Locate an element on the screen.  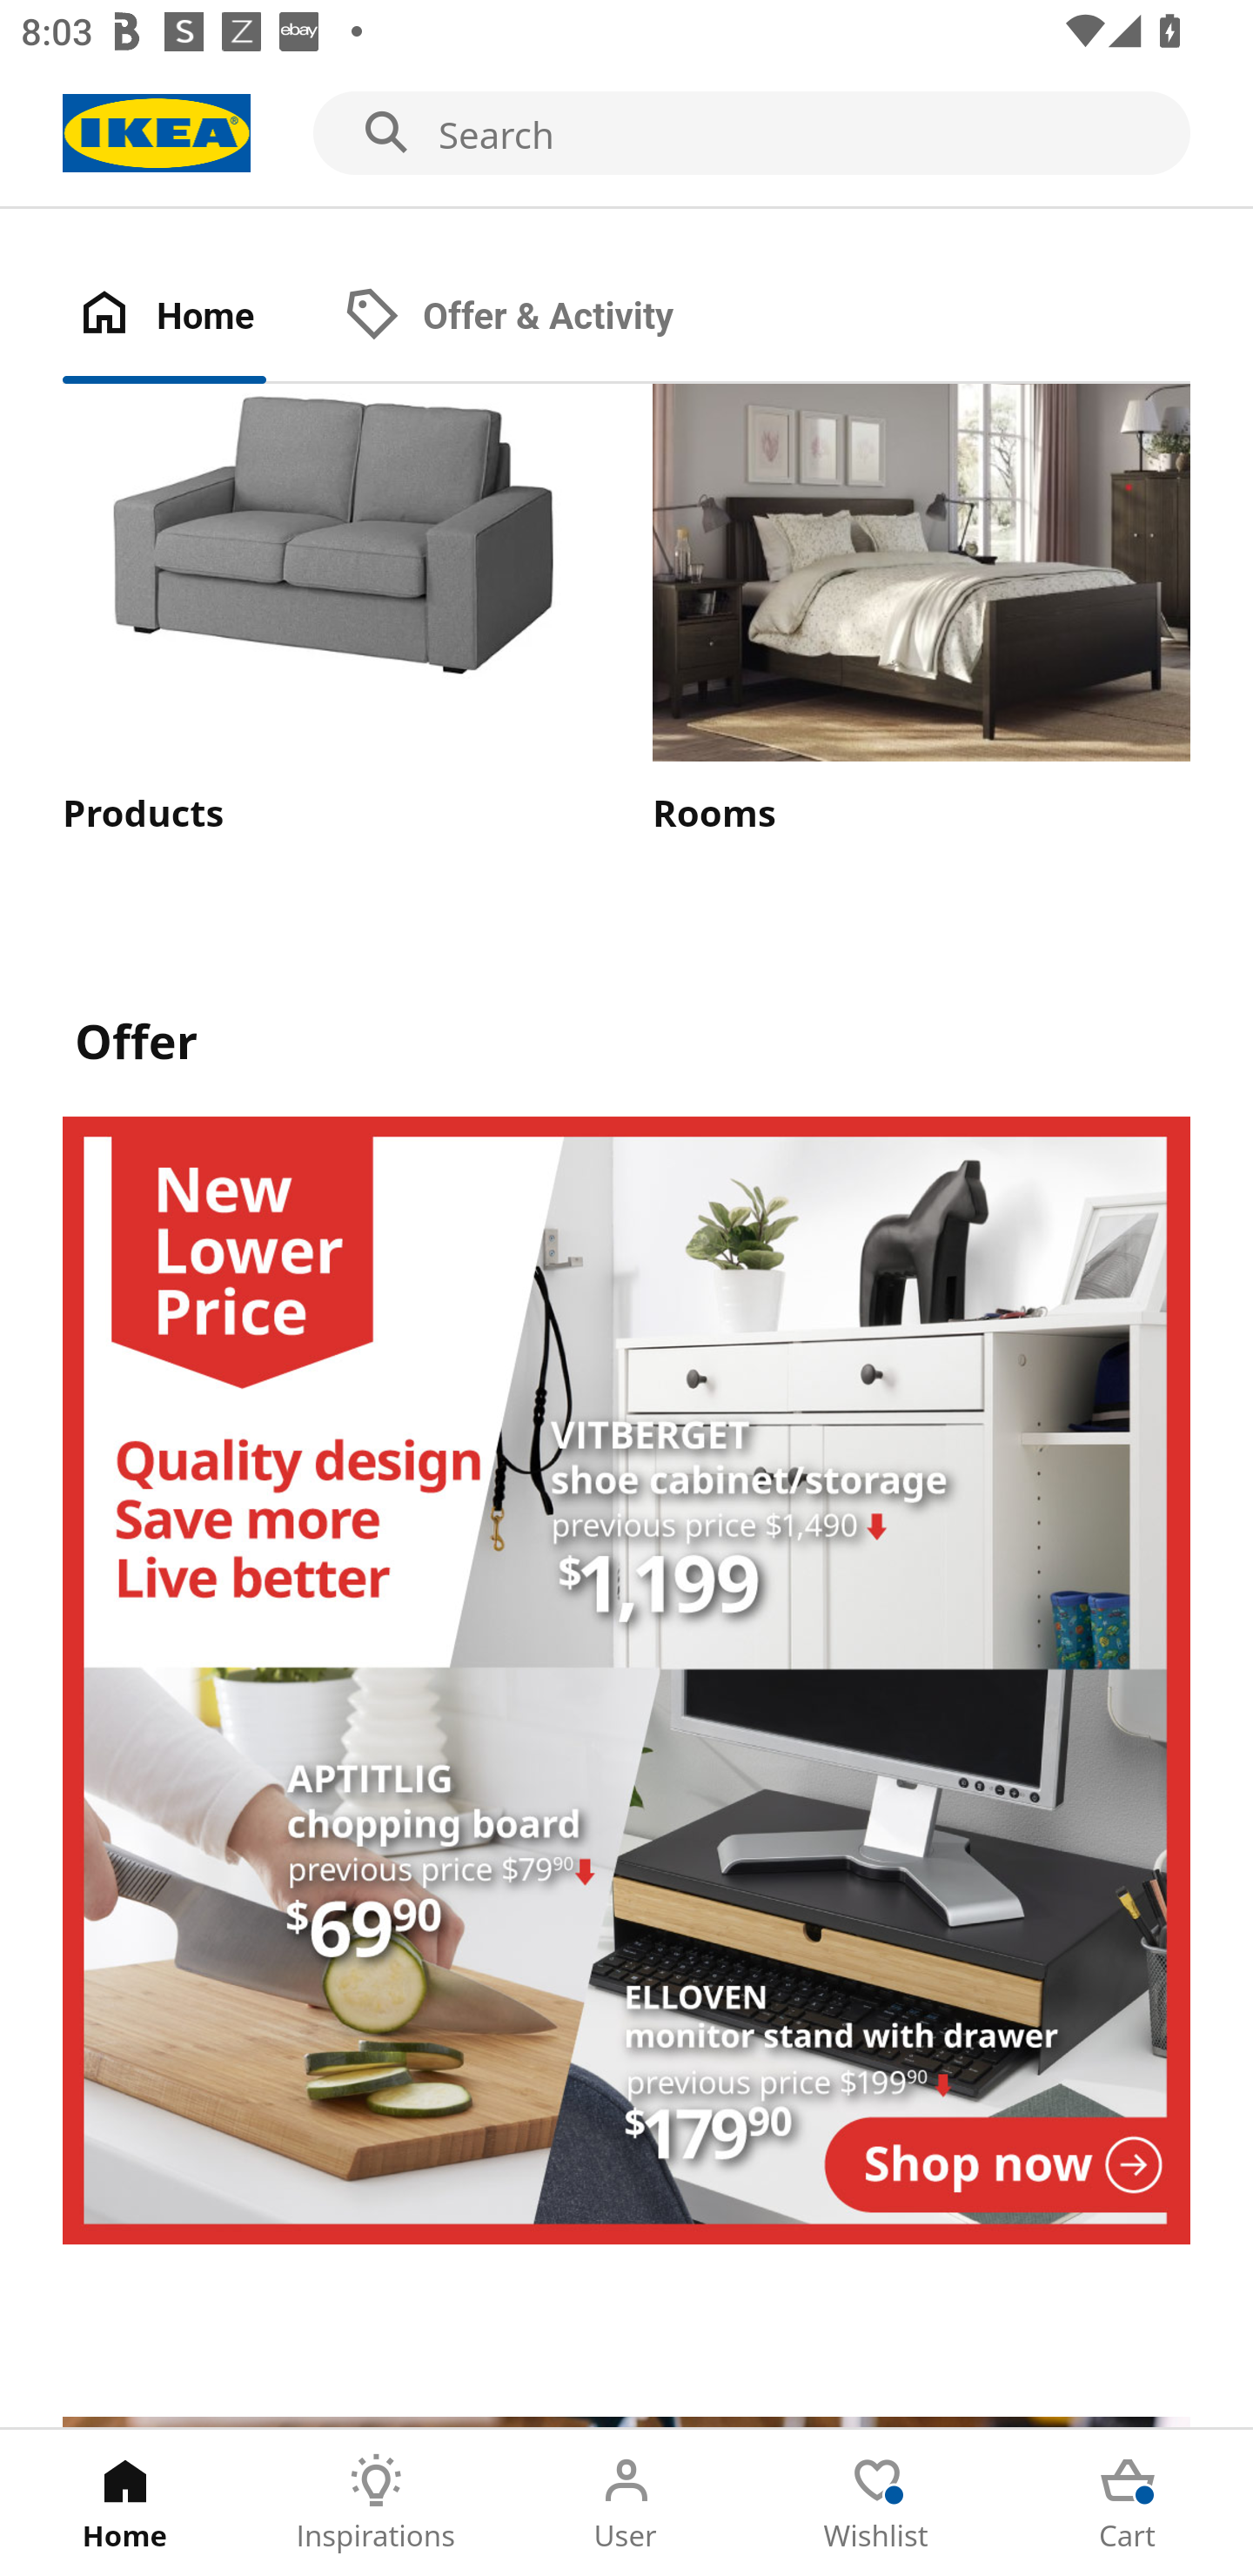
Cart
Tab 5 of 5 is located at coordinates (1128, 2503).